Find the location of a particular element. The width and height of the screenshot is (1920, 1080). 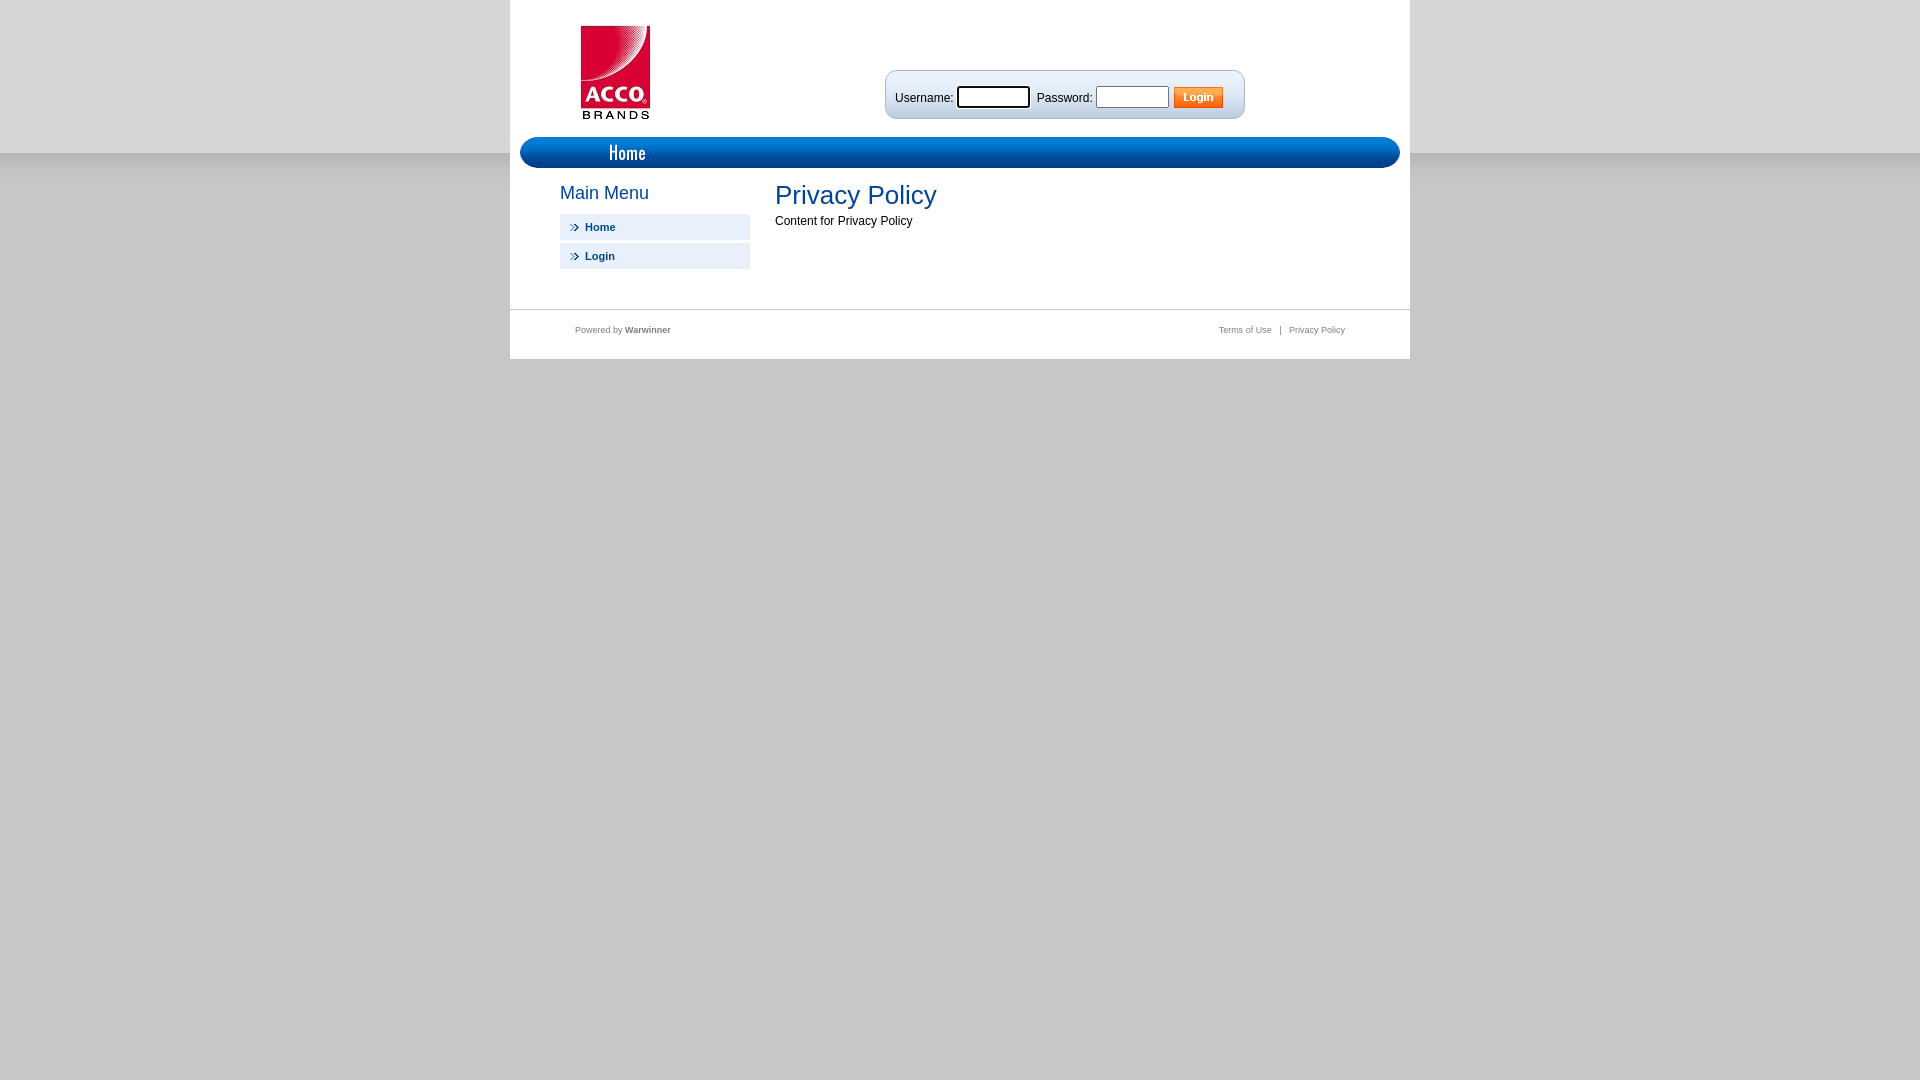

Home is located at coordinates (655, 227).